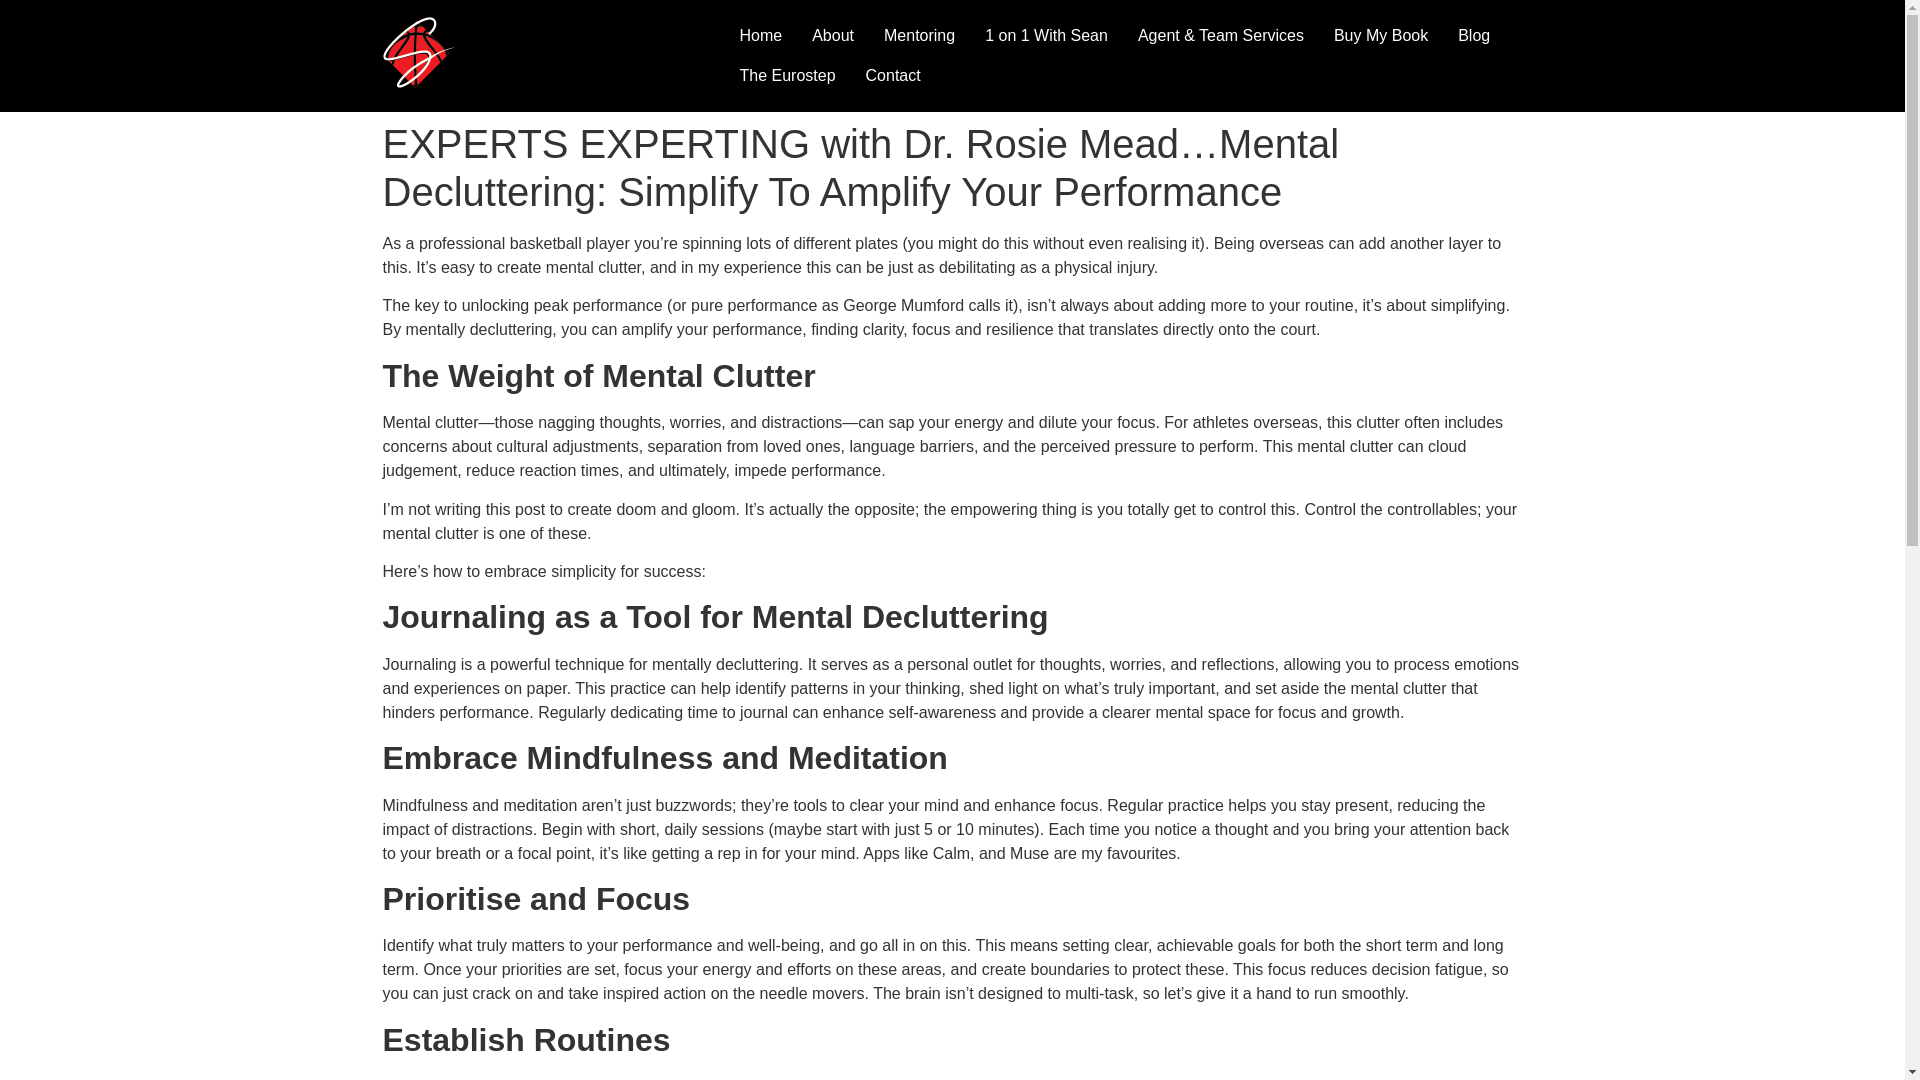 Image resolution: width=1920 pixels, height=1080 pixels. Describe the element at coordinates (1381, 36) in the screenshot. I see `Buy My Book` at that location.